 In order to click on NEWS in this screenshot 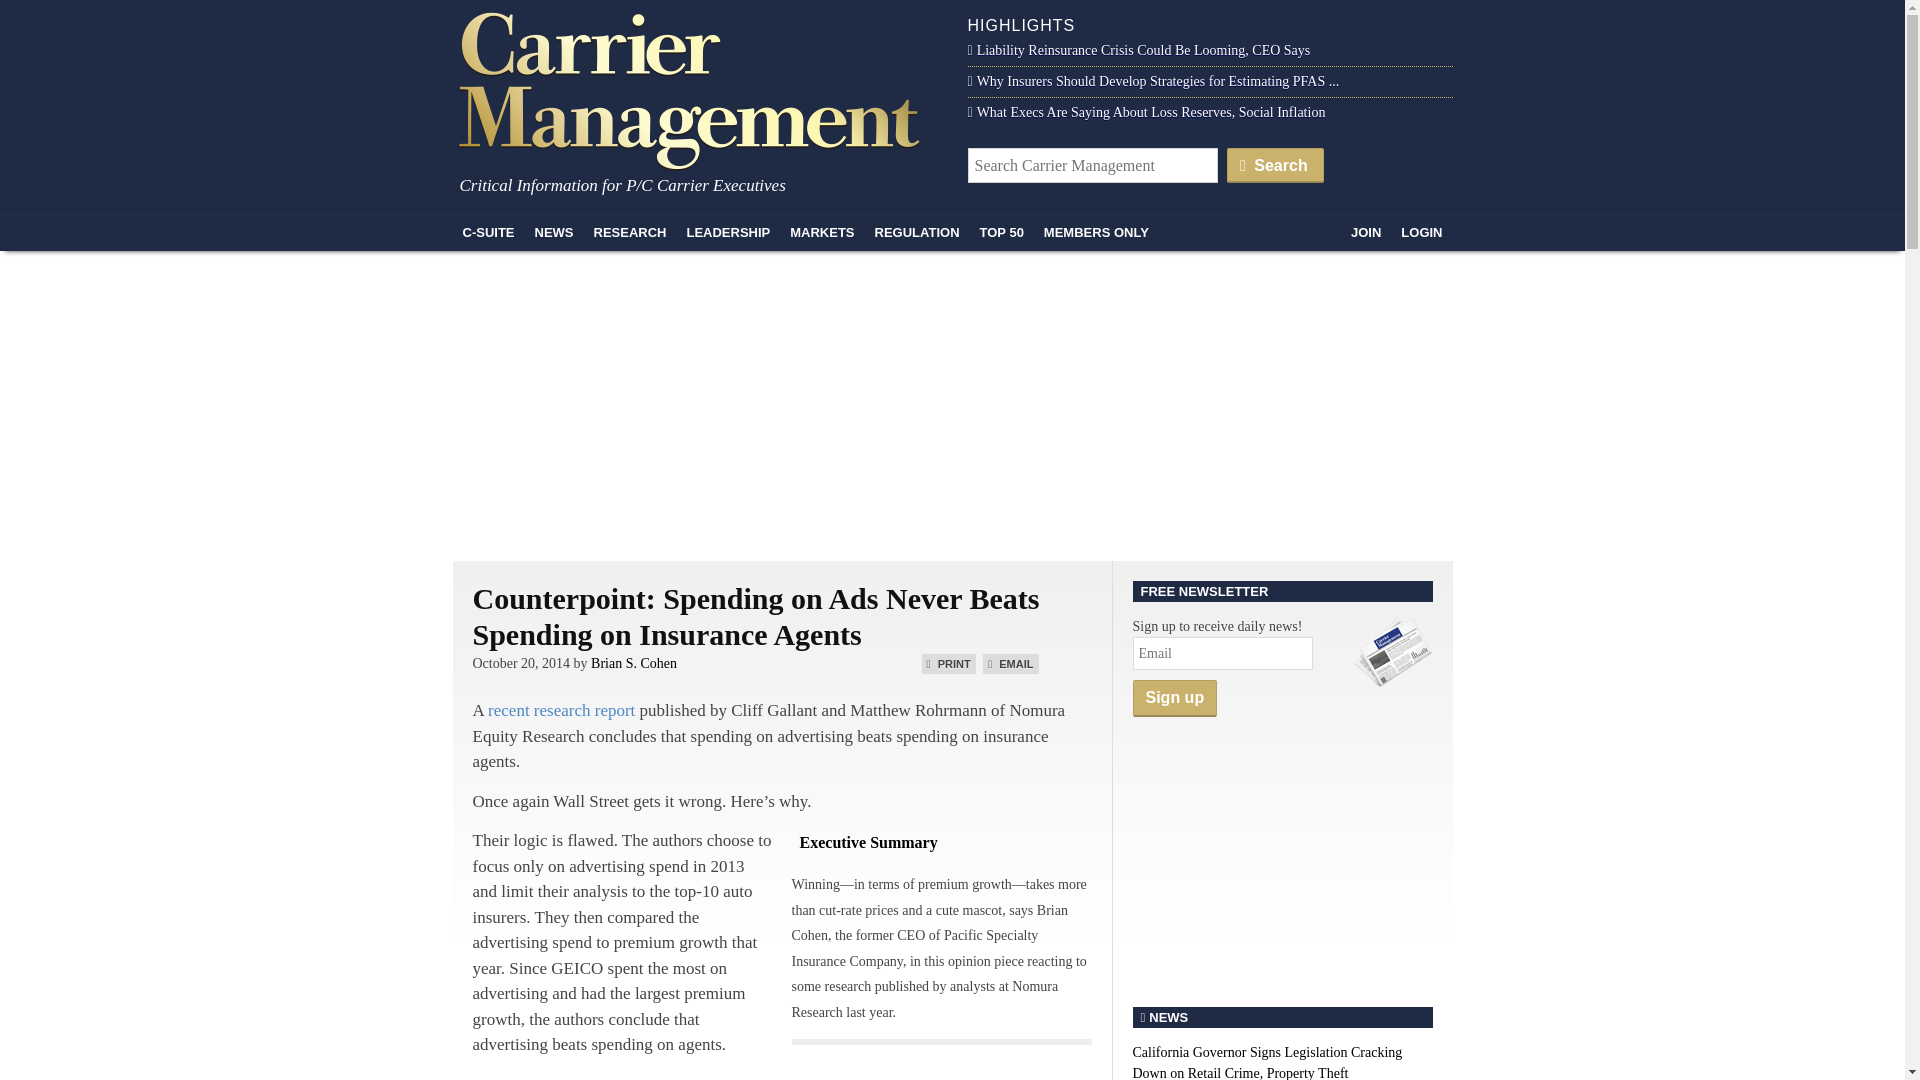, I will do `click(554, 232)`.